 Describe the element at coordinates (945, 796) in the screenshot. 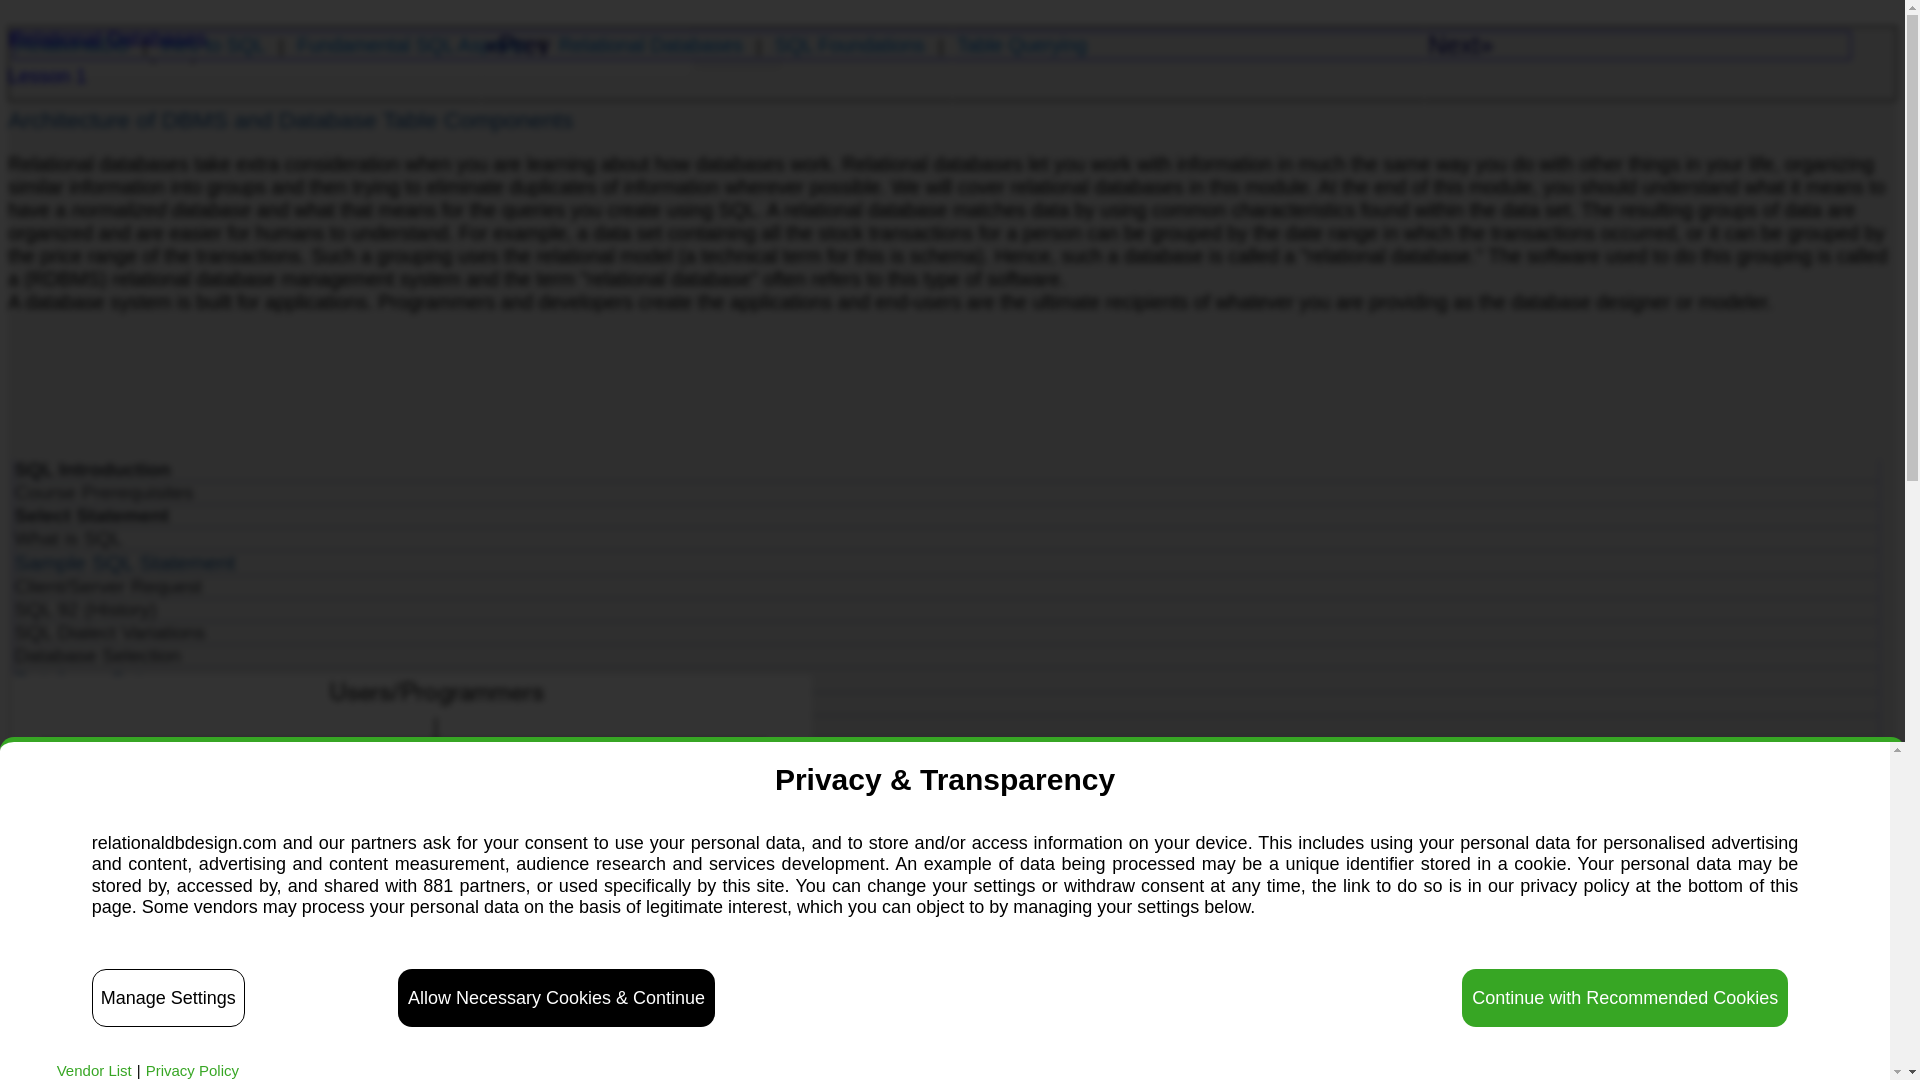

I see `Different Storage Formats` at that location.